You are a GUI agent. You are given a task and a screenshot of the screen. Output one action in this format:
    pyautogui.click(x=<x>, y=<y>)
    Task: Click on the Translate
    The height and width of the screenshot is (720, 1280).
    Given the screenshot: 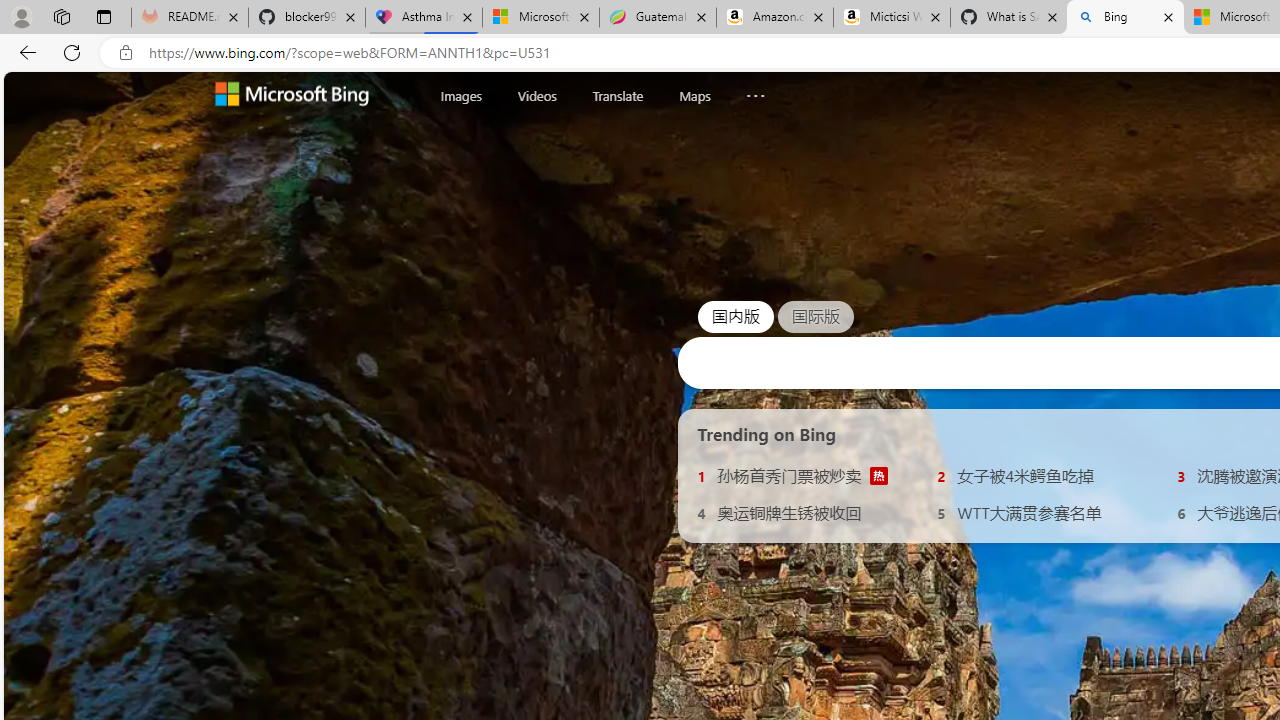 What is the action you would take?
    pyautogui.click(x=617, y=95)
    